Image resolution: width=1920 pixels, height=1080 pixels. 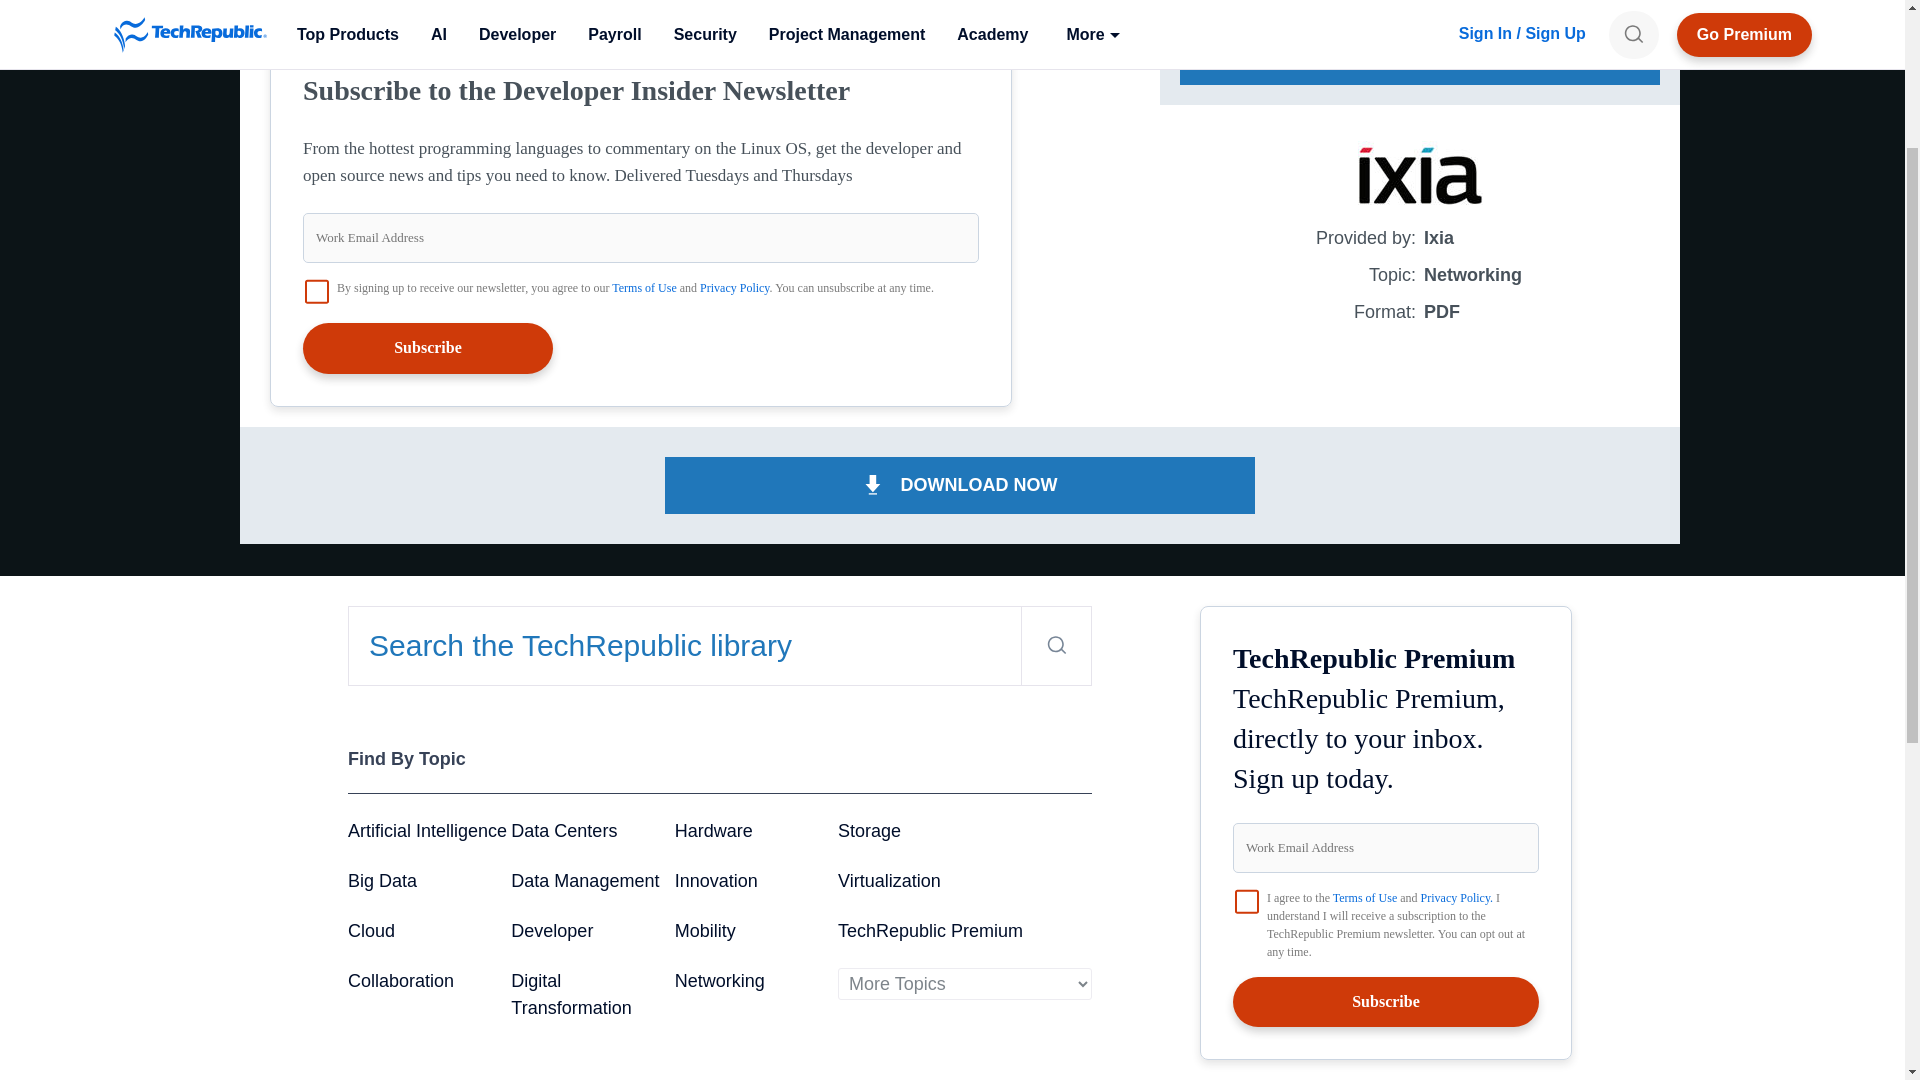 I want to click on DOWNLOAD NOW, so click(x=1420, y=56).